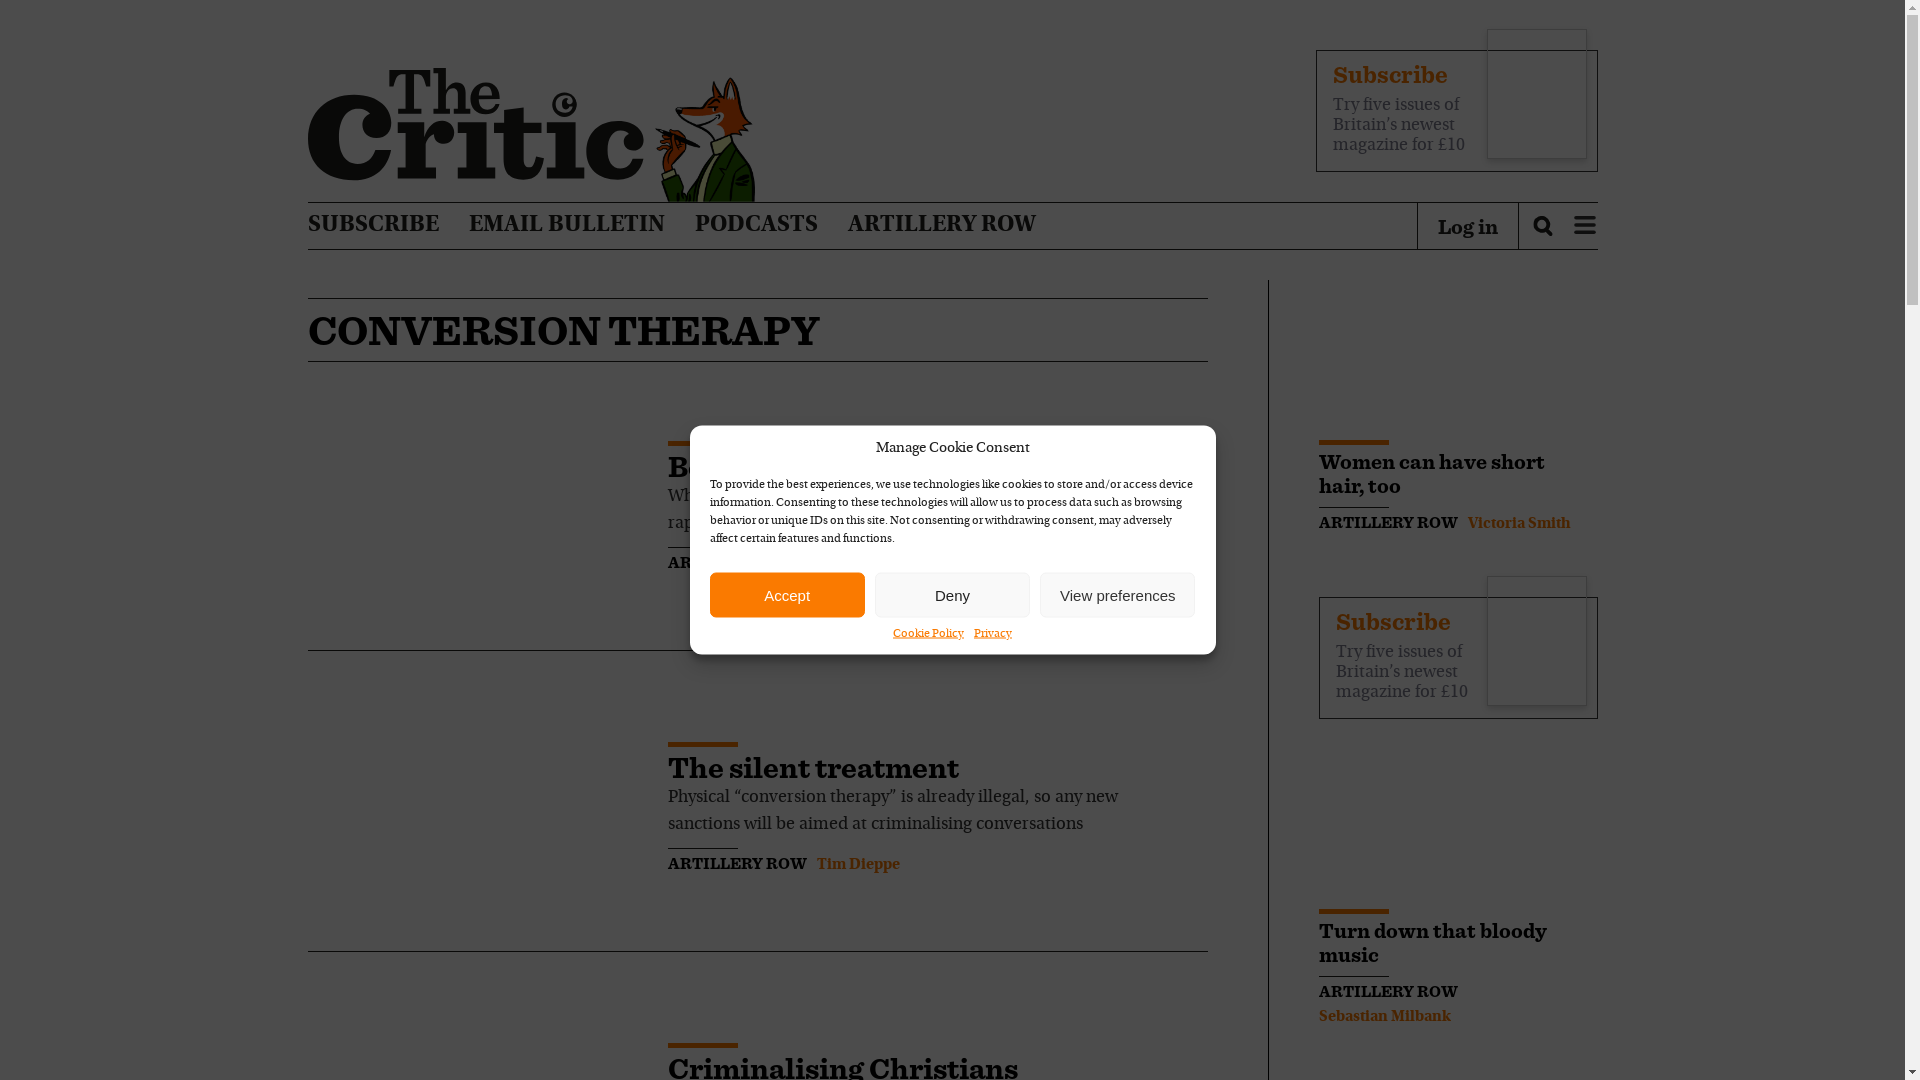 This screenshot has height=1080, width=1920. Describe the element at coordinates (1519, 524) in the screenshot. I see `Posts by Victoria Smith` at that location.